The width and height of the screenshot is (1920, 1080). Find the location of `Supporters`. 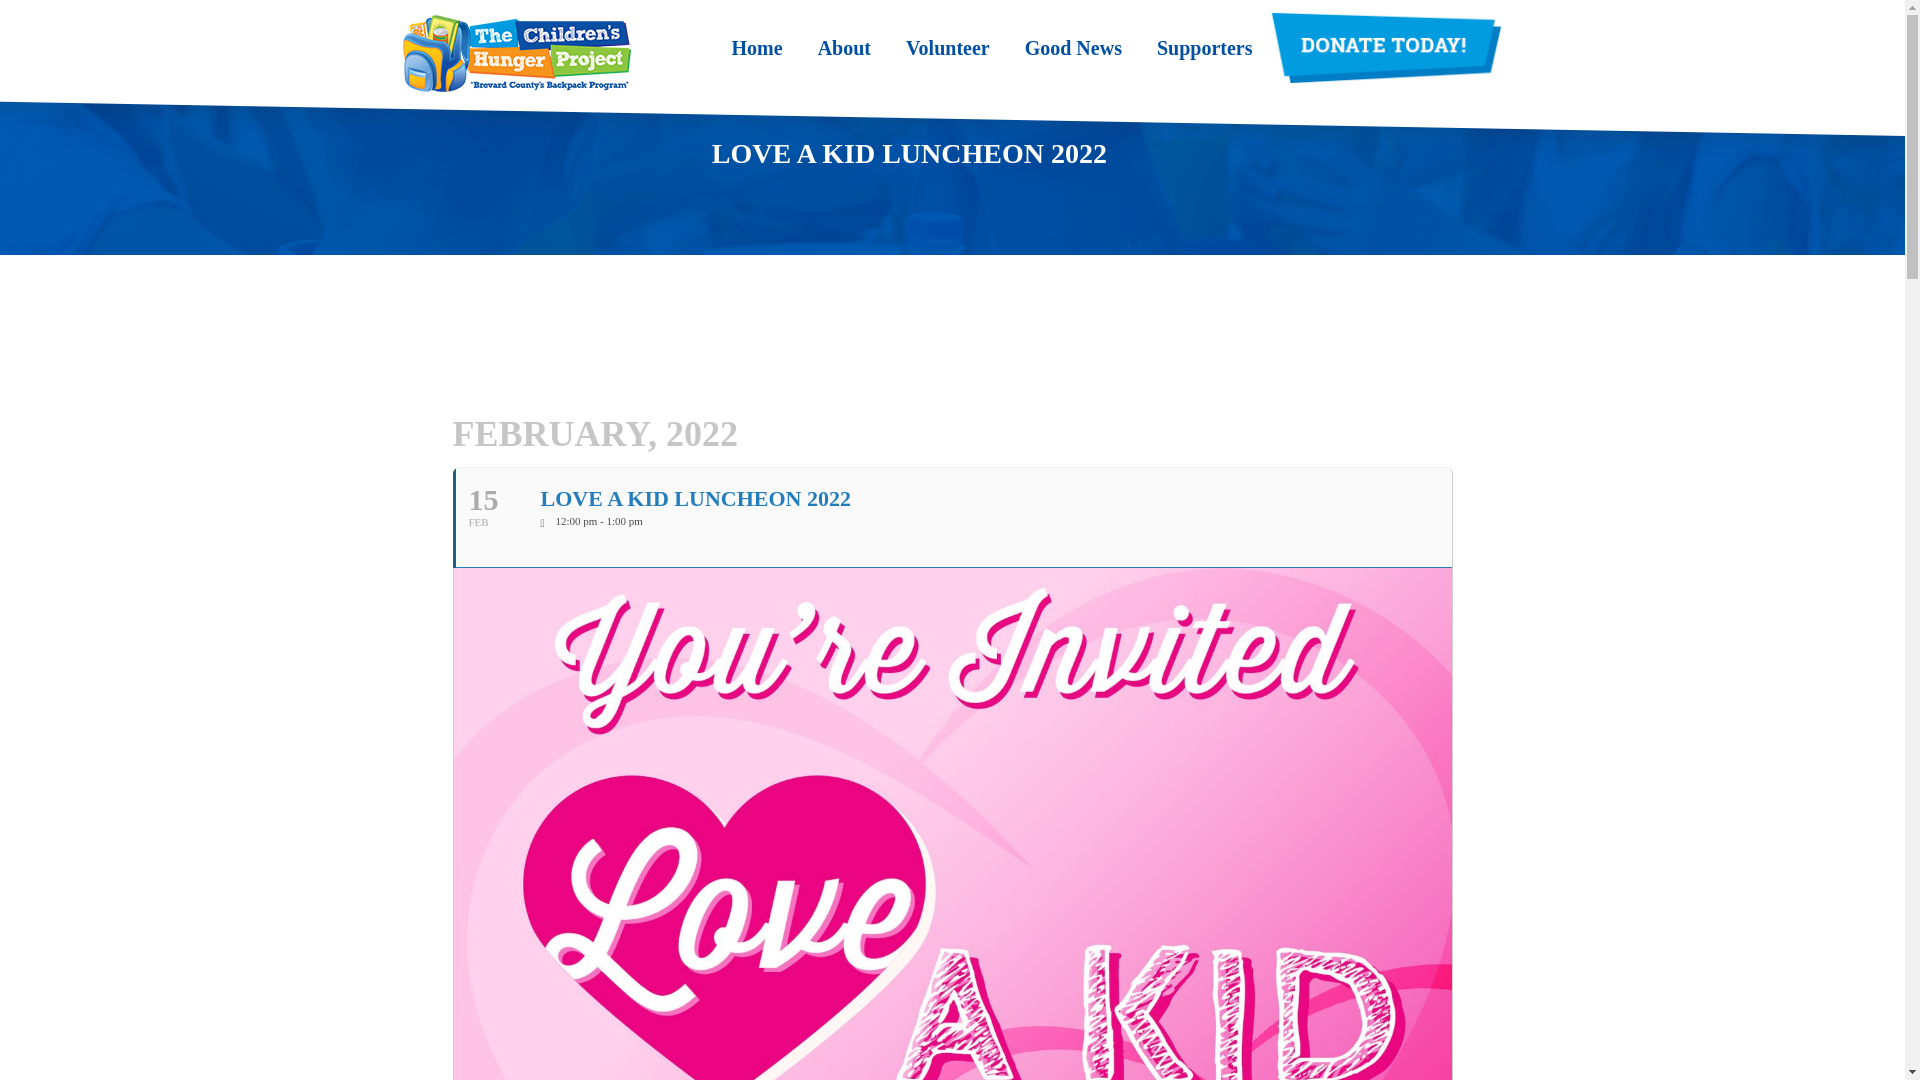

Supporters is located at coordinates (1205, 47).